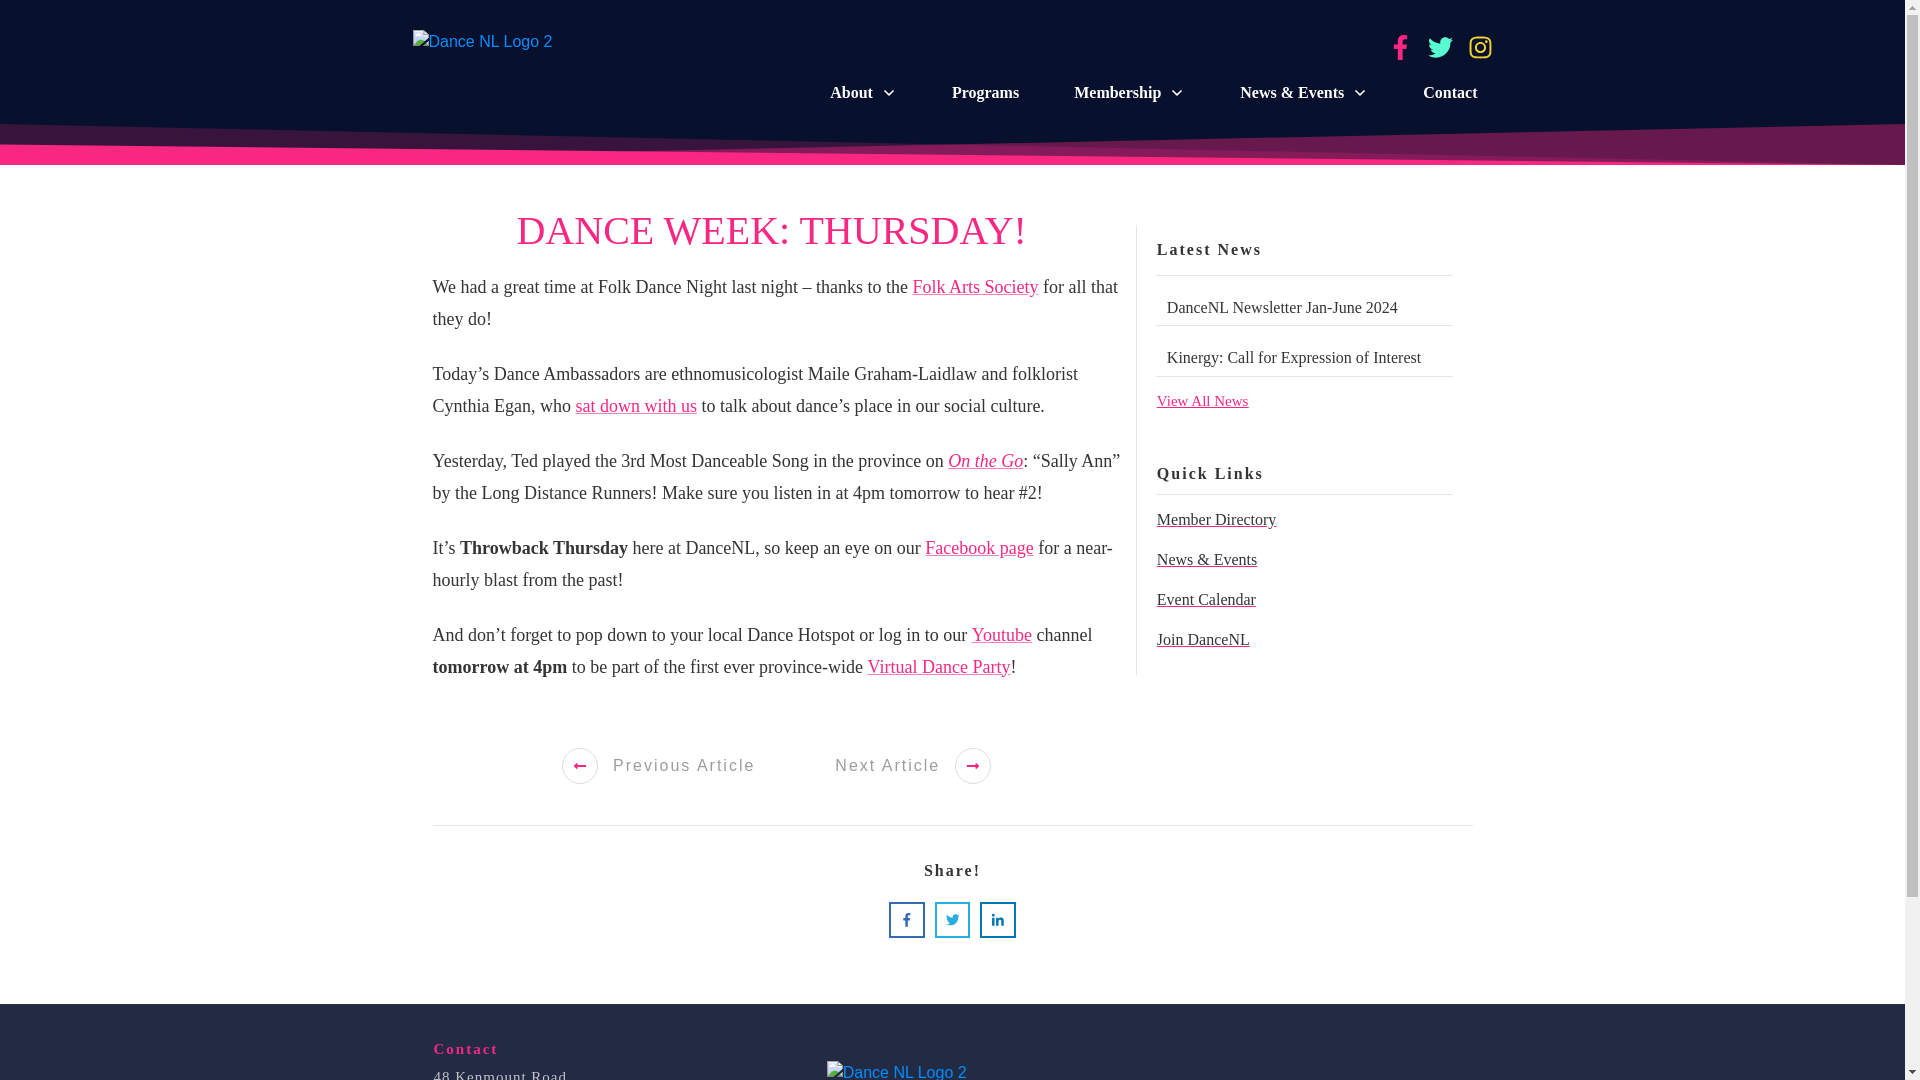  I want to click on View All News, so click(1203, 401).